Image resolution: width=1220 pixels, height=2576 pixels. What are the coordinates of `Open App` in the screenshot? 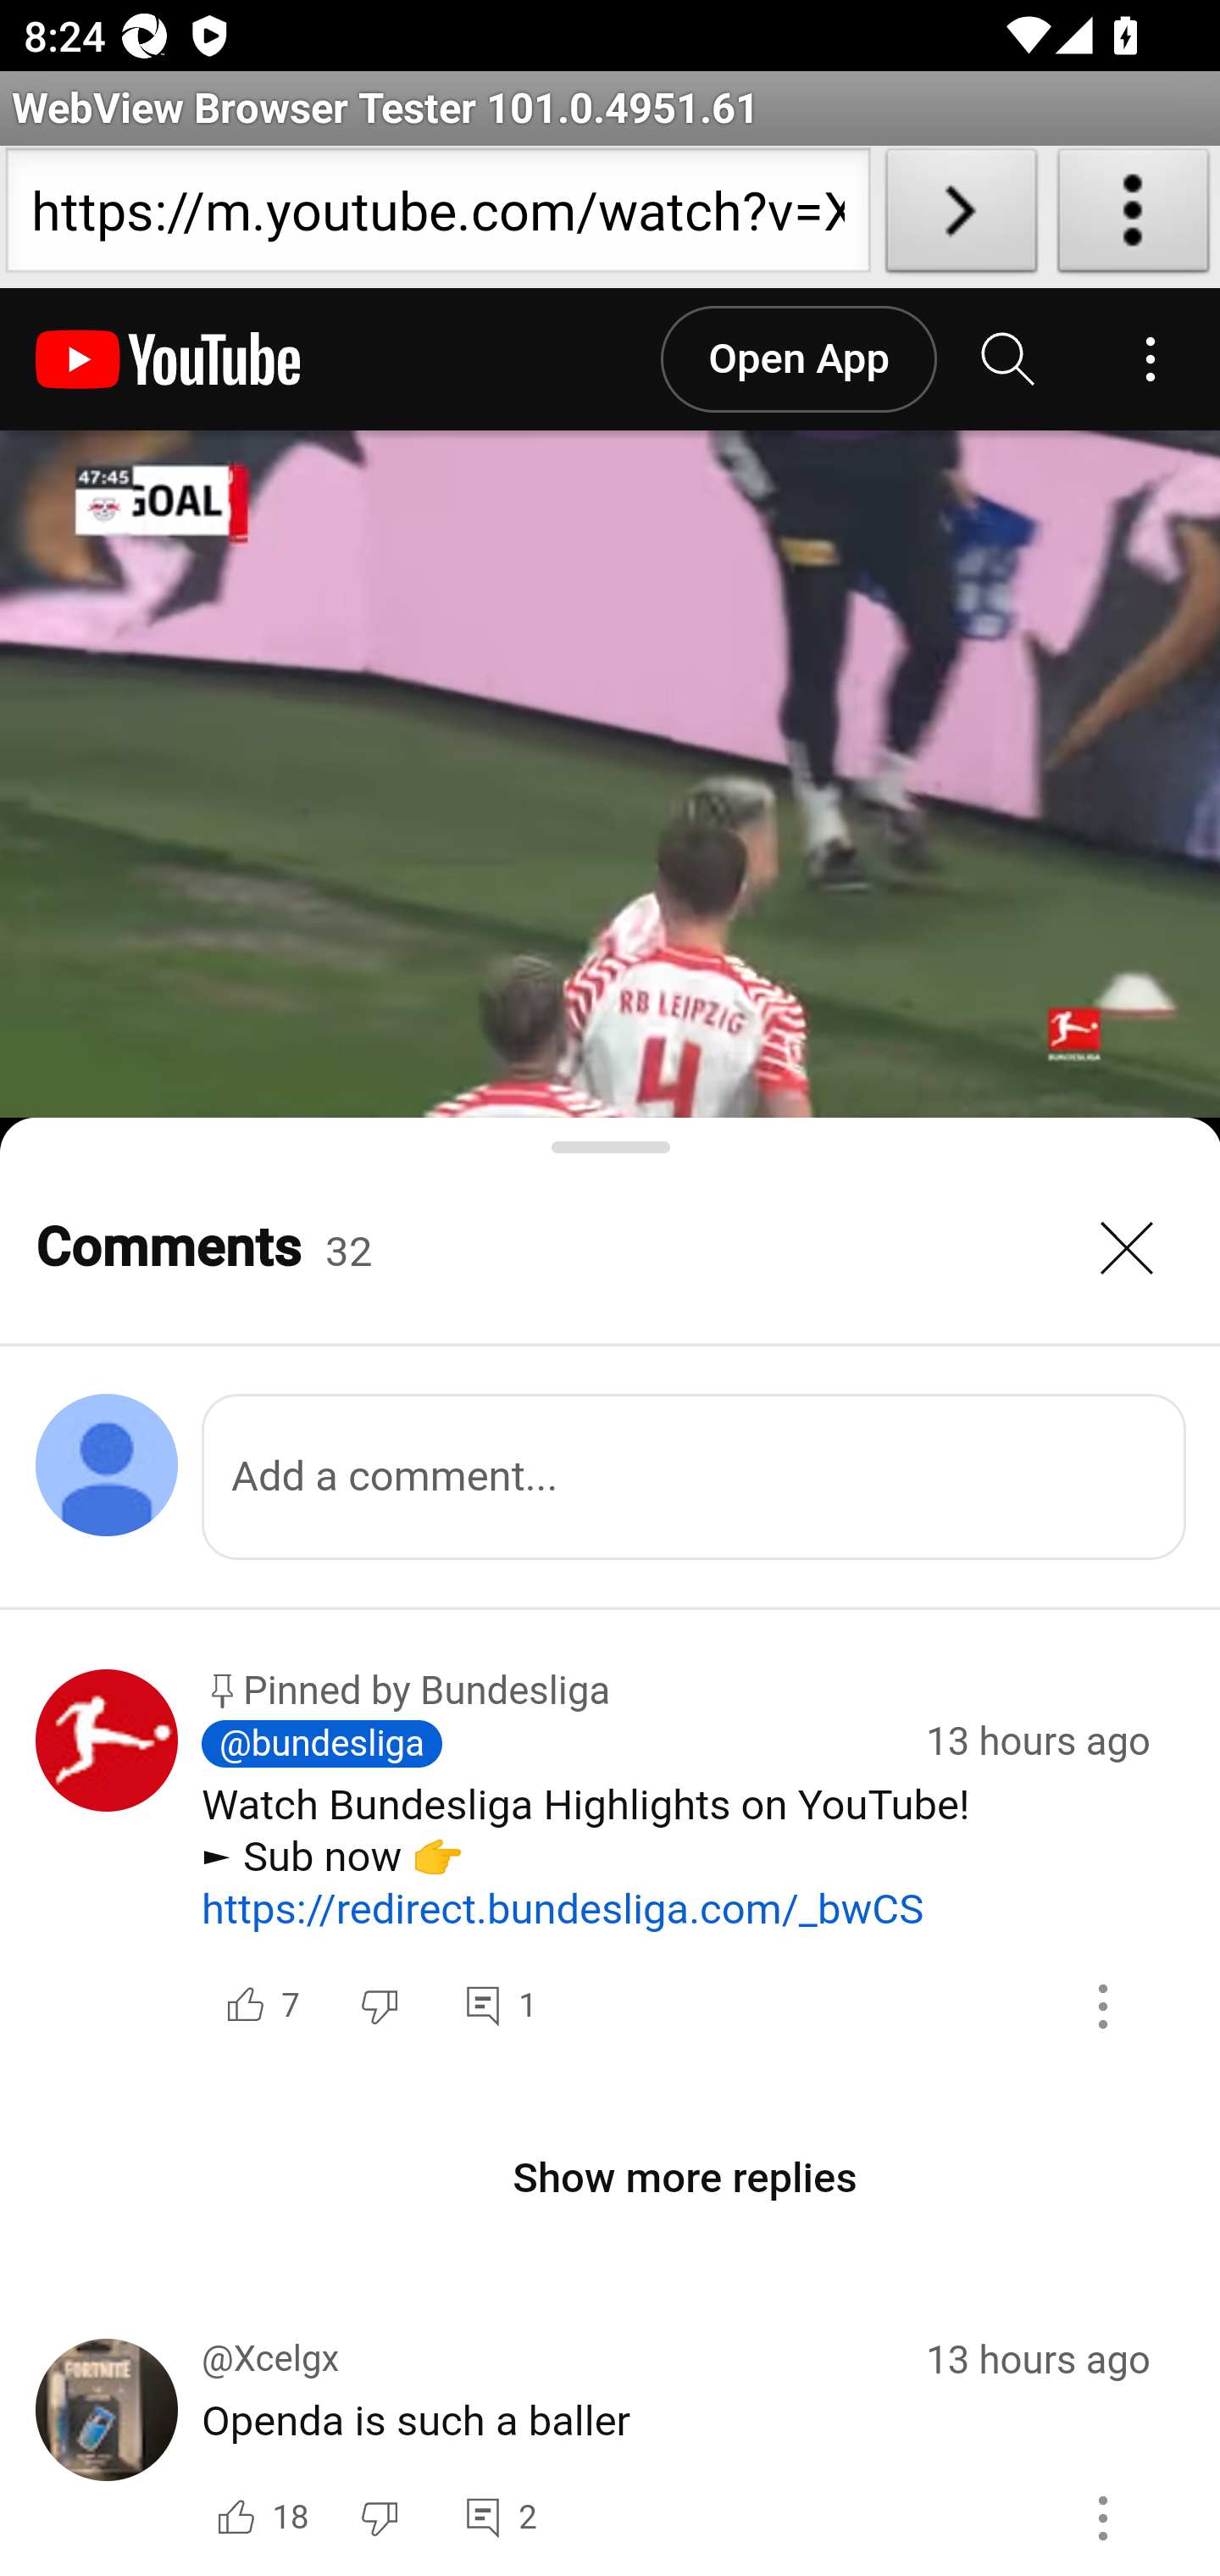 It's located at (797, 359).